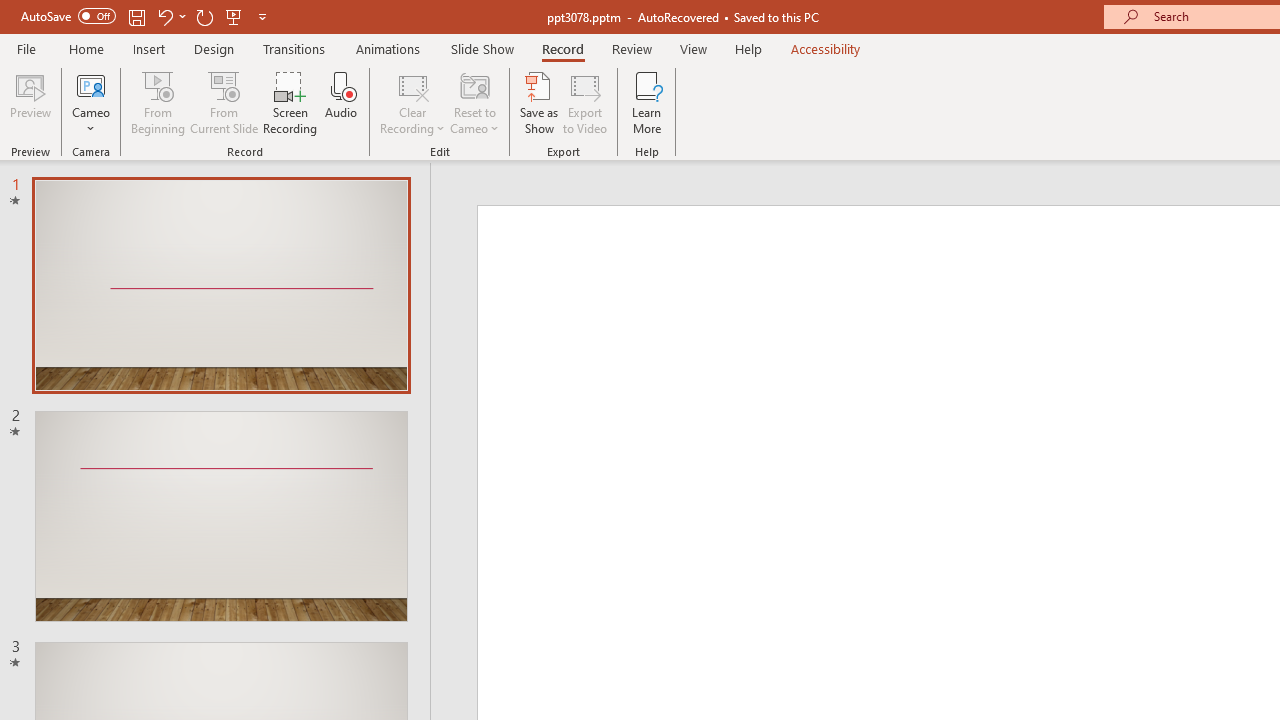 Image resolution: width=1280 pixels, height=720 pixels. I want to click on From Beginning..., so click(158, 102).